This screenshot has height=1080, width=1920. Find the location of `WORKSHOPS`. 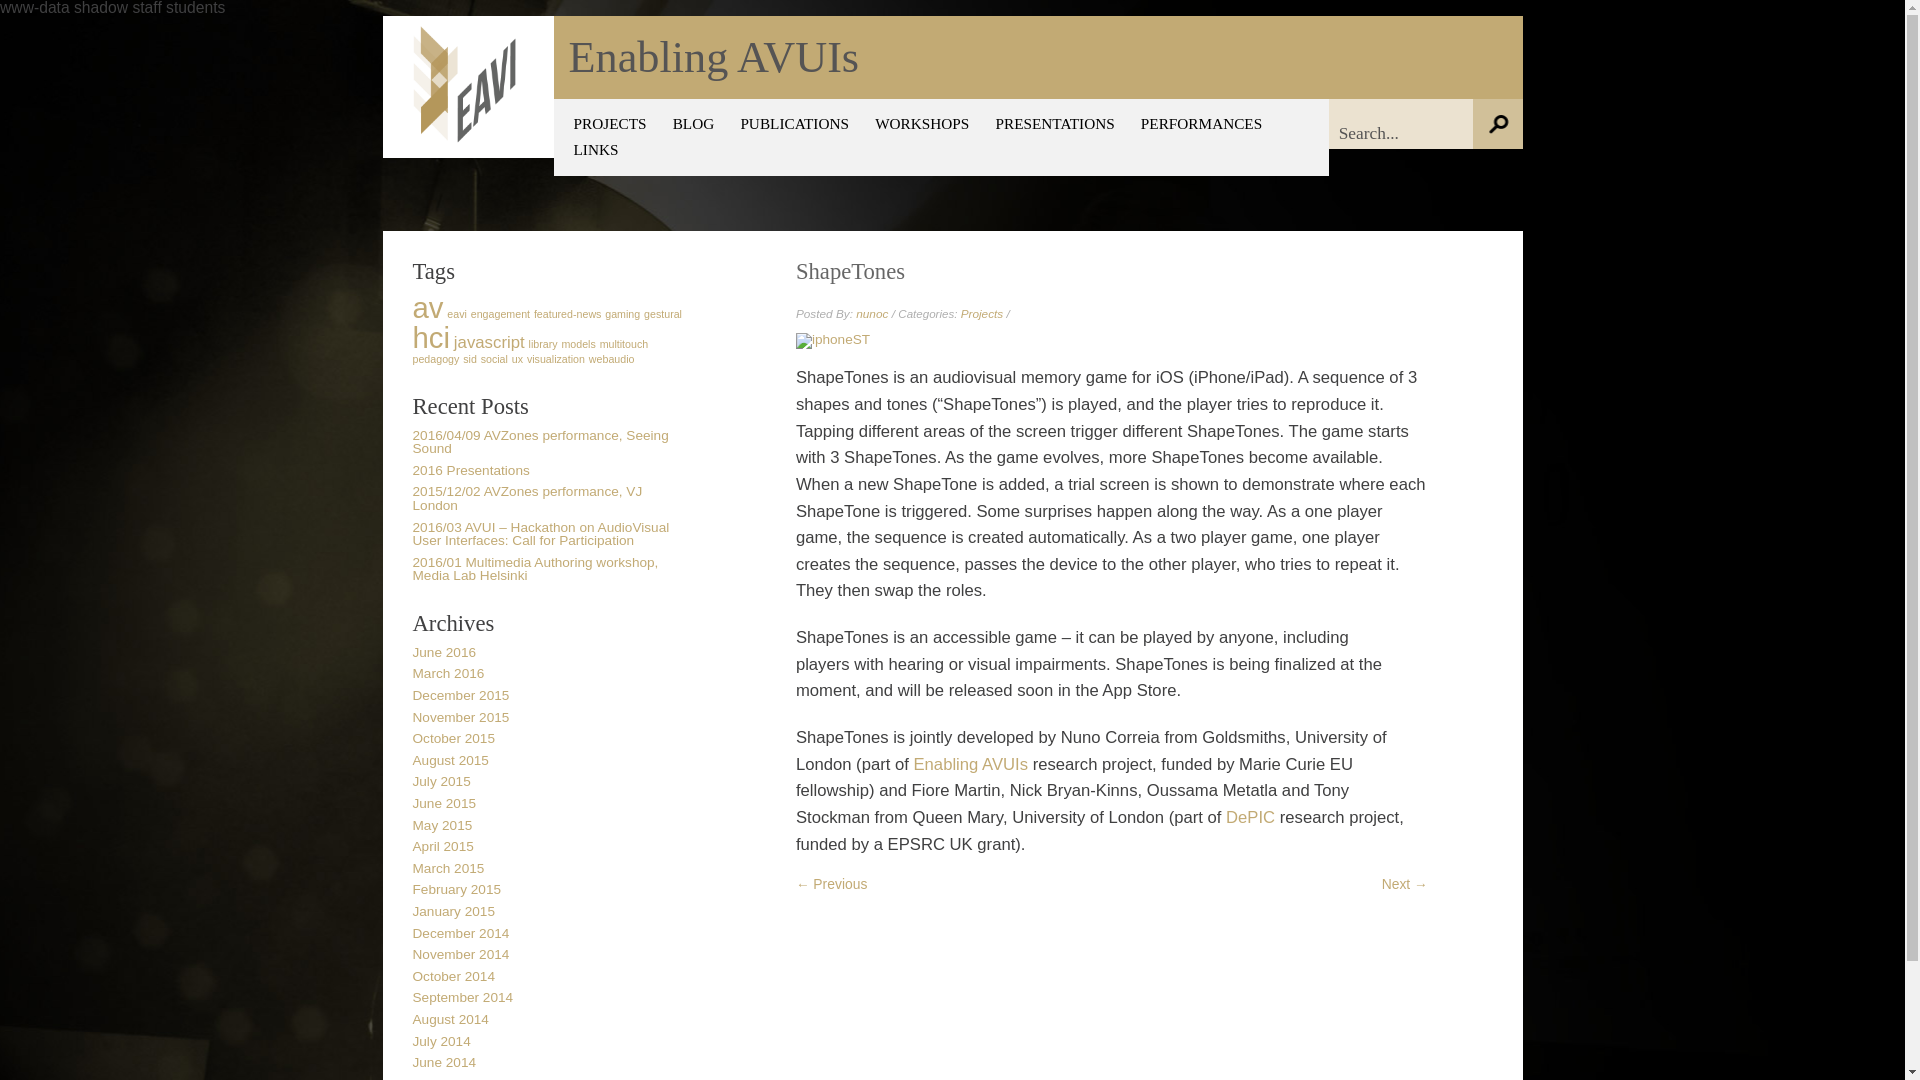

WORKSHOPS is located at coordinates (922, 122).